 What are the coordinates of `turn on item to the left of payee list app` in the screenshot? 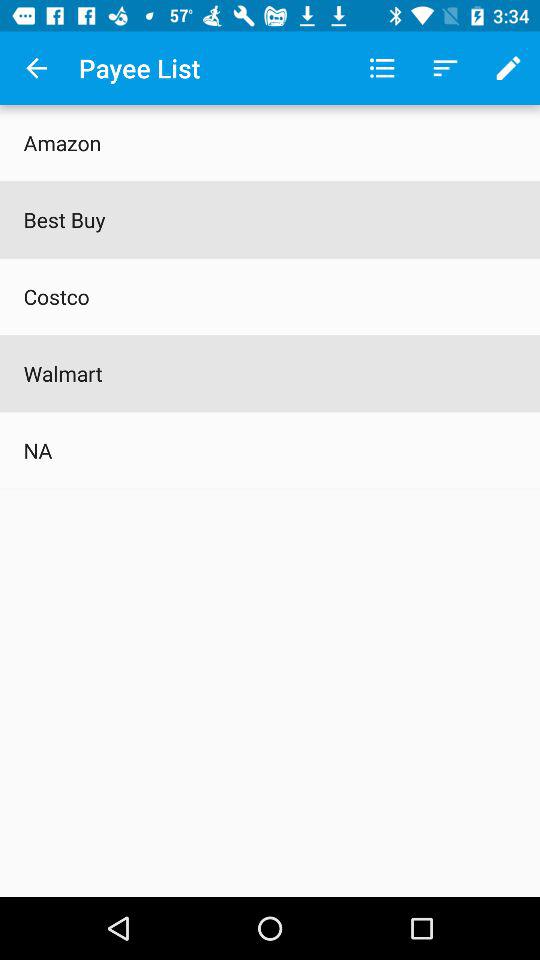 It's located at (36, 68).